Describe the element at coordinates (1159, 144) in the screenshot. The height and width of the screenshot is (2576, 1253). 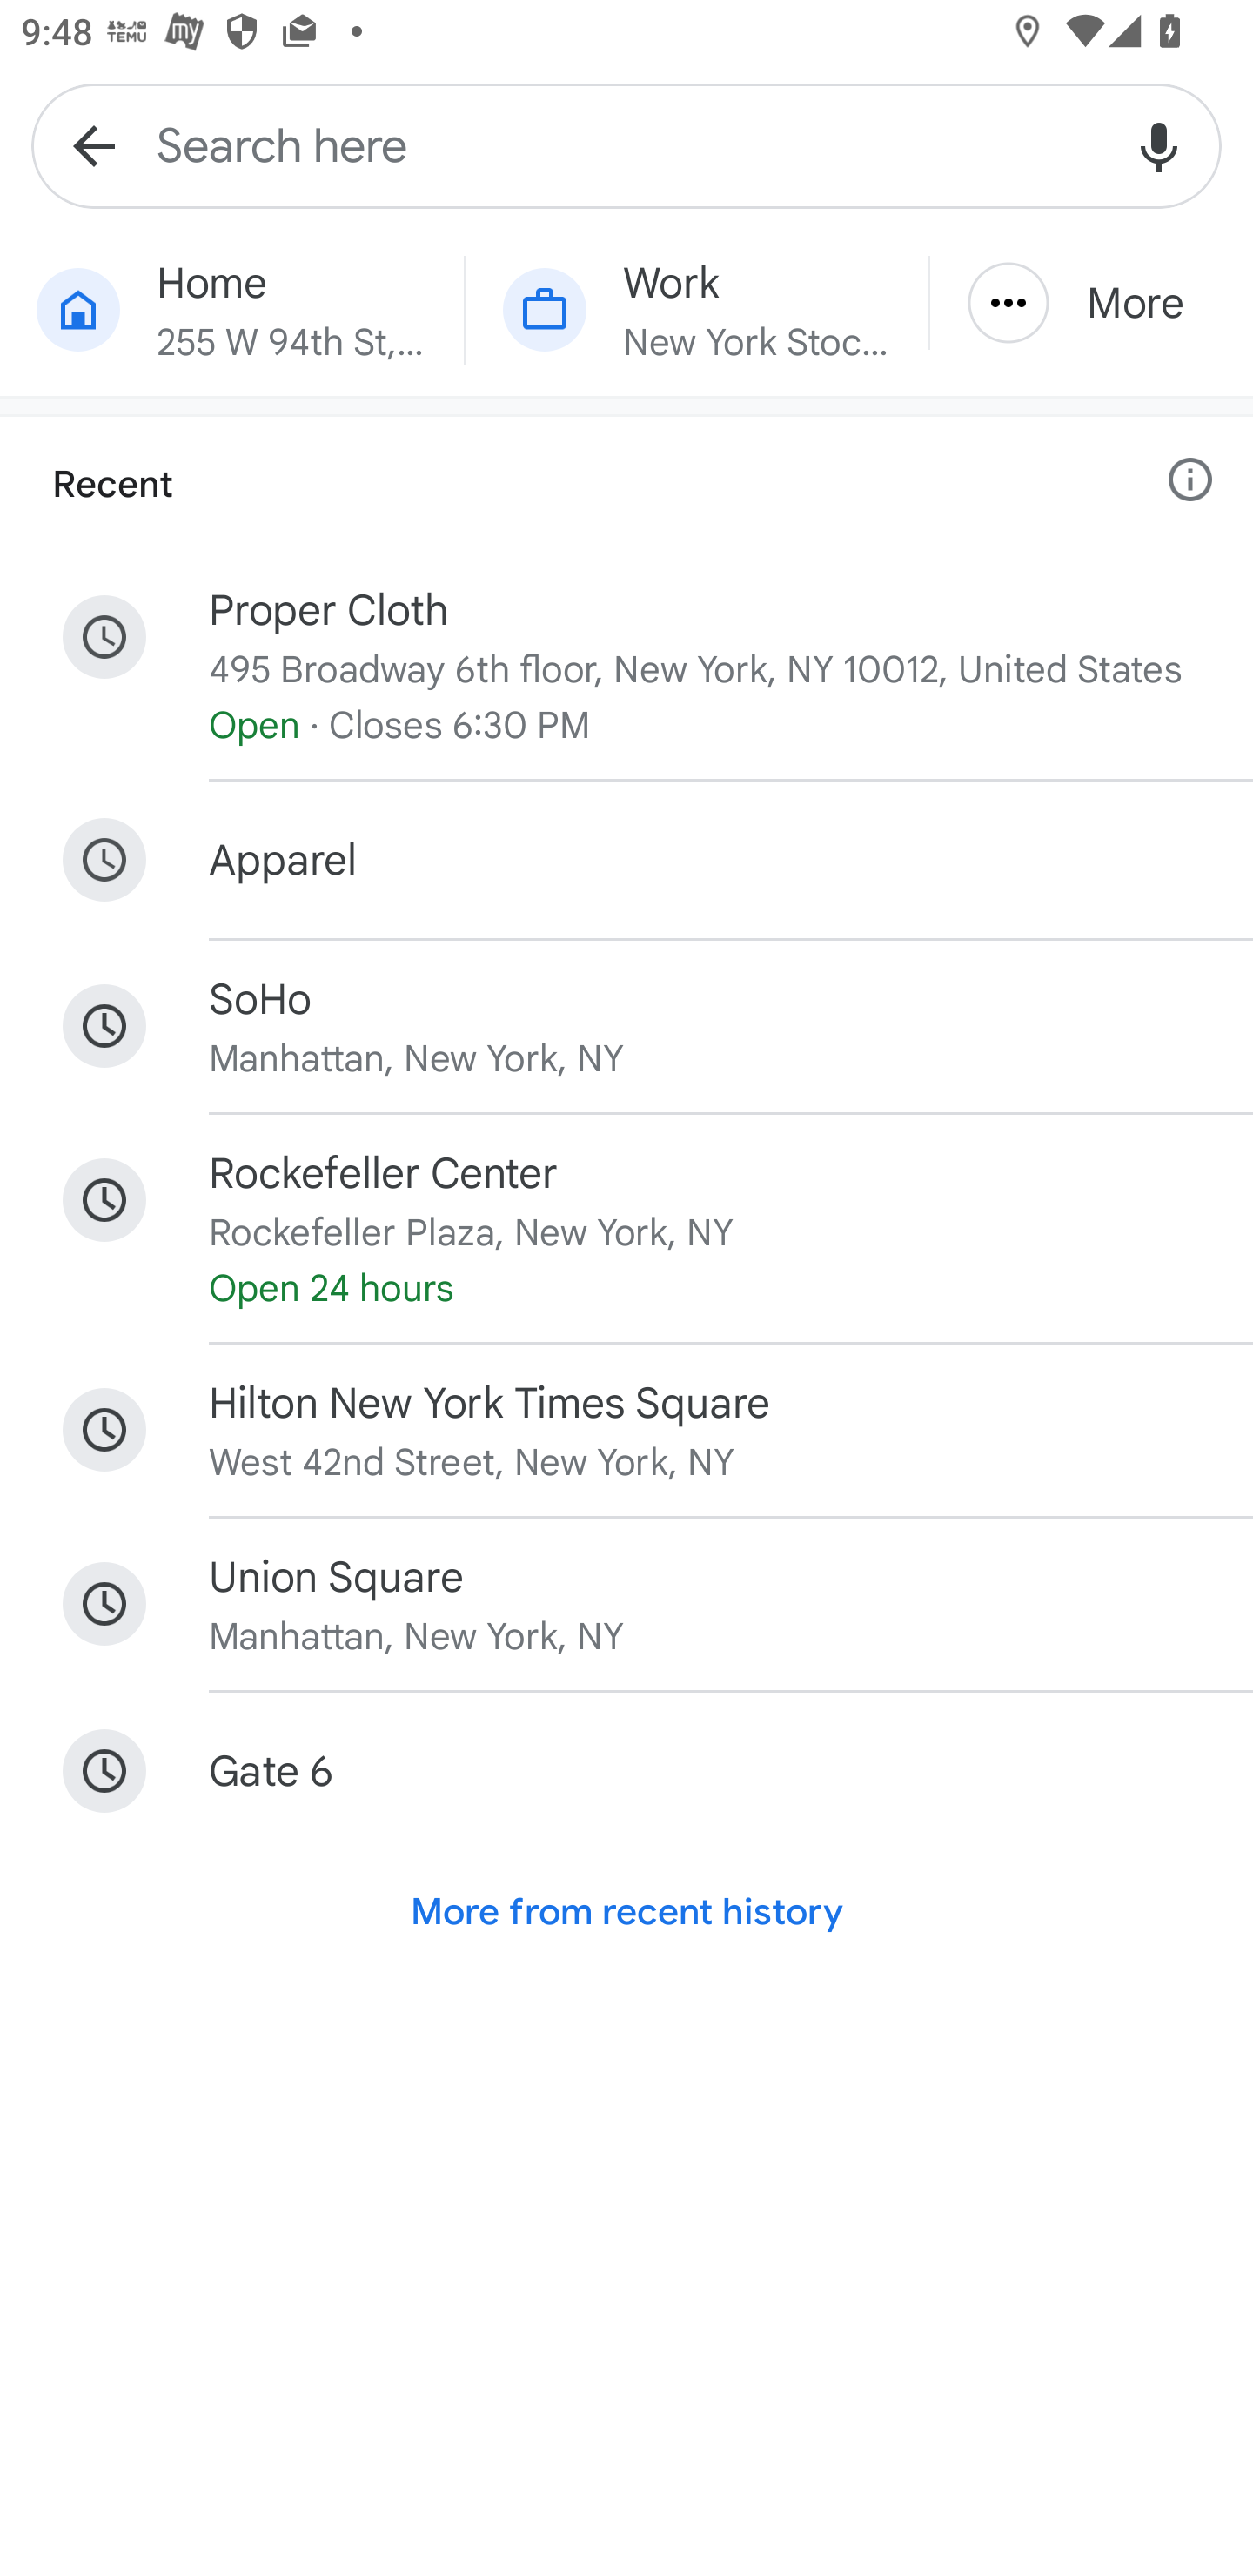
I see `Voice search` at that location.